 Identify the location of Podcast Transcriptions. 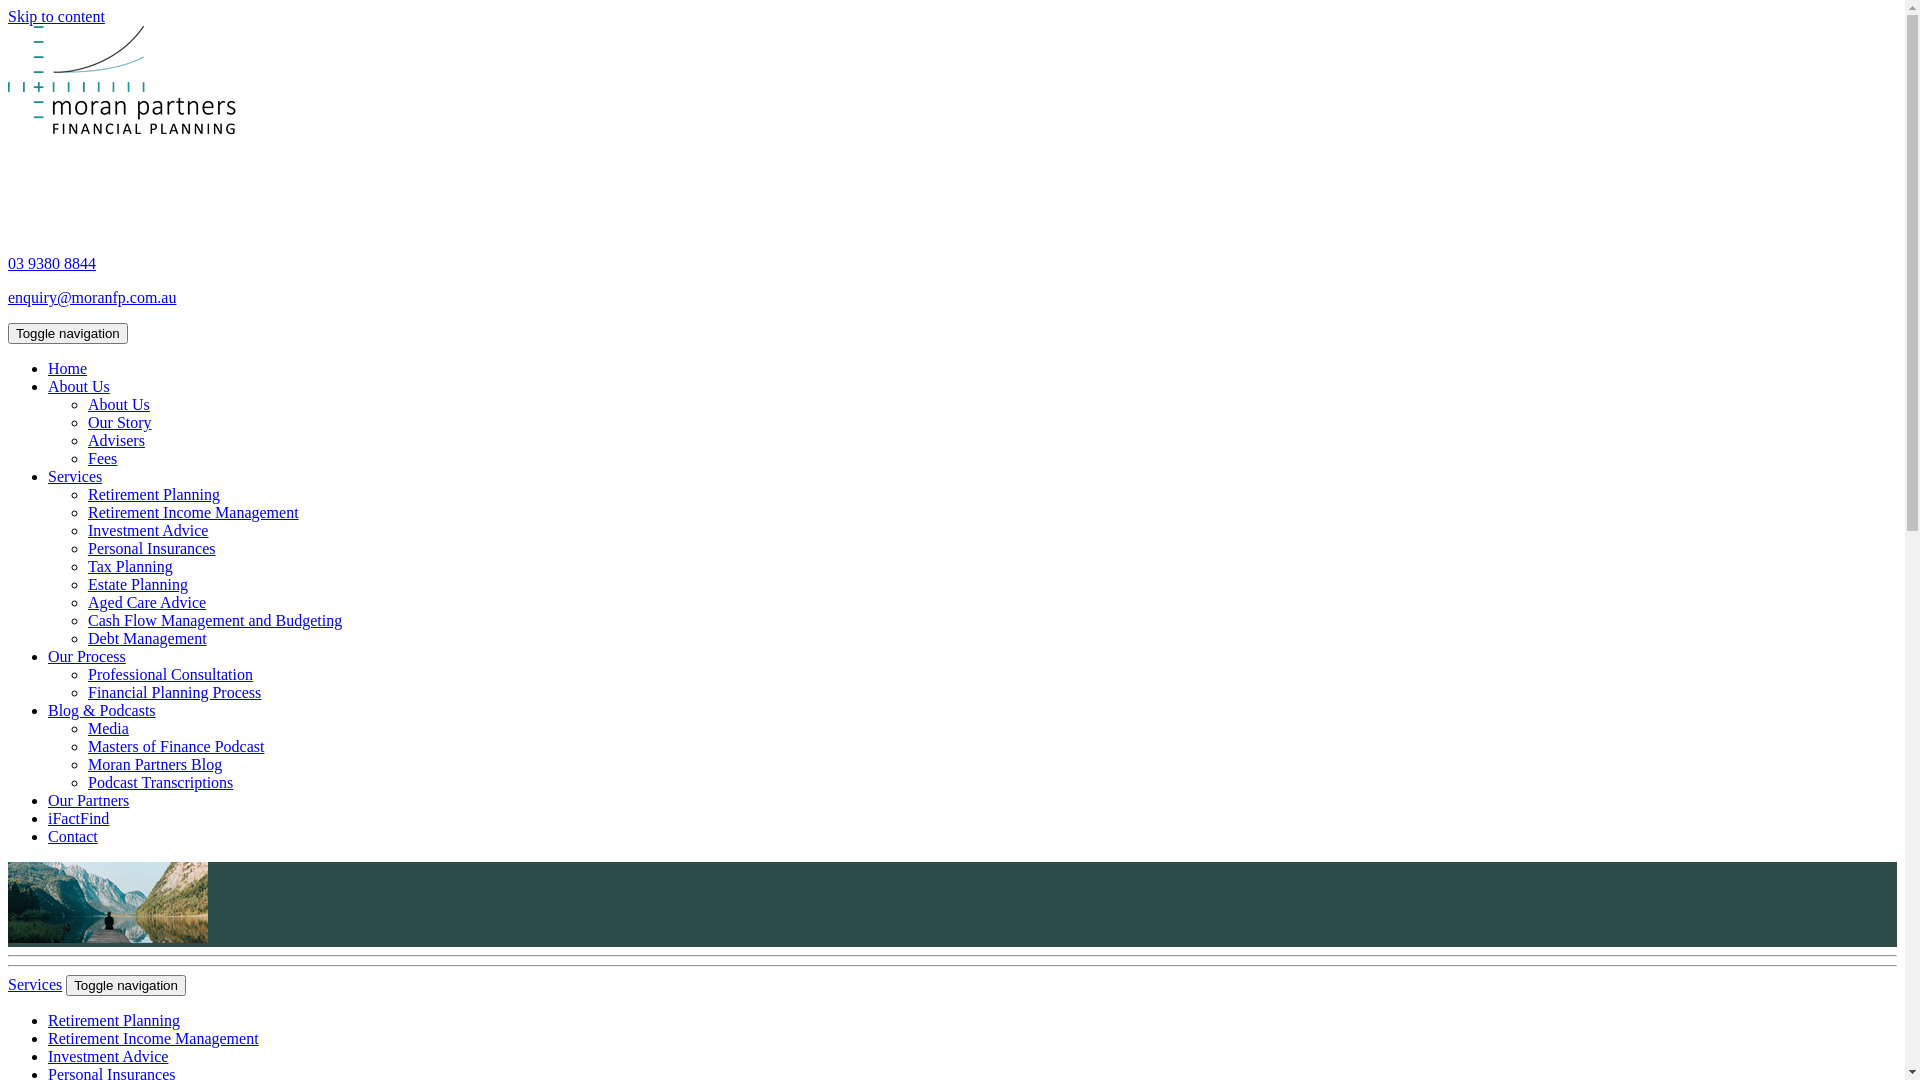
(160, 782).